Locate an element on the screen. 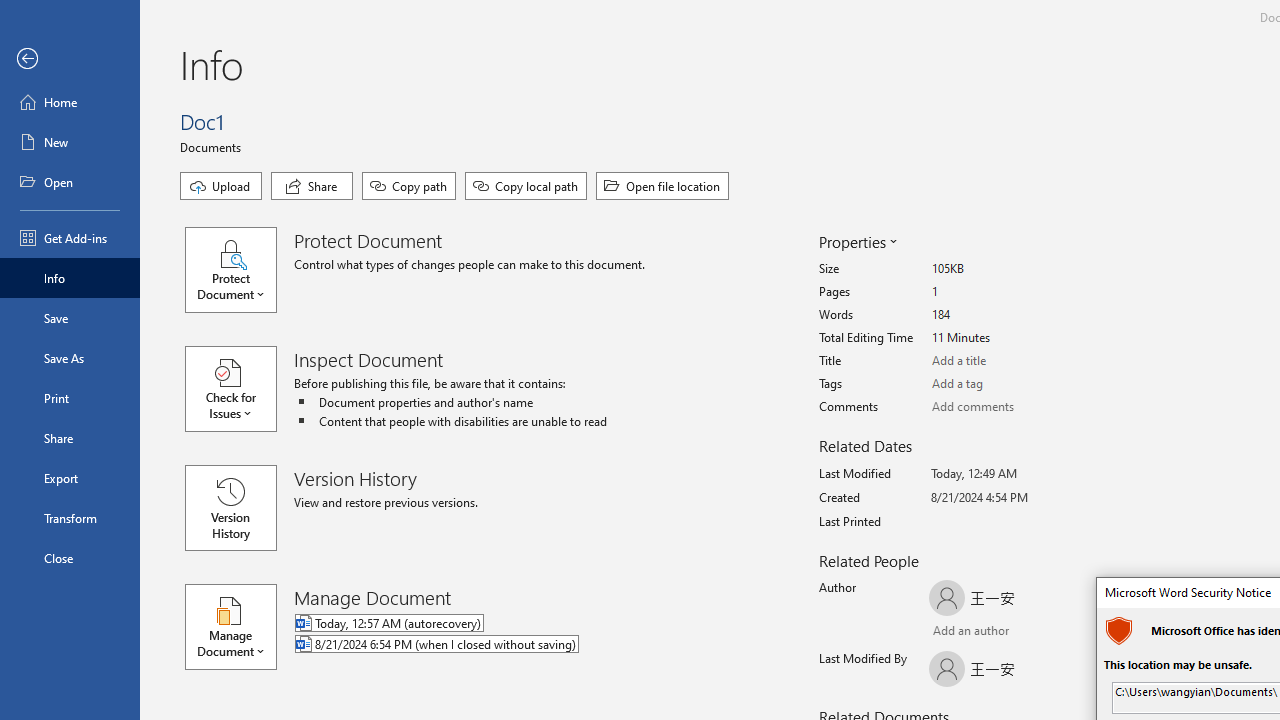 Image resolution: width=1280 pixels, height=720 pixels. New is located at coordinates (70, 142).